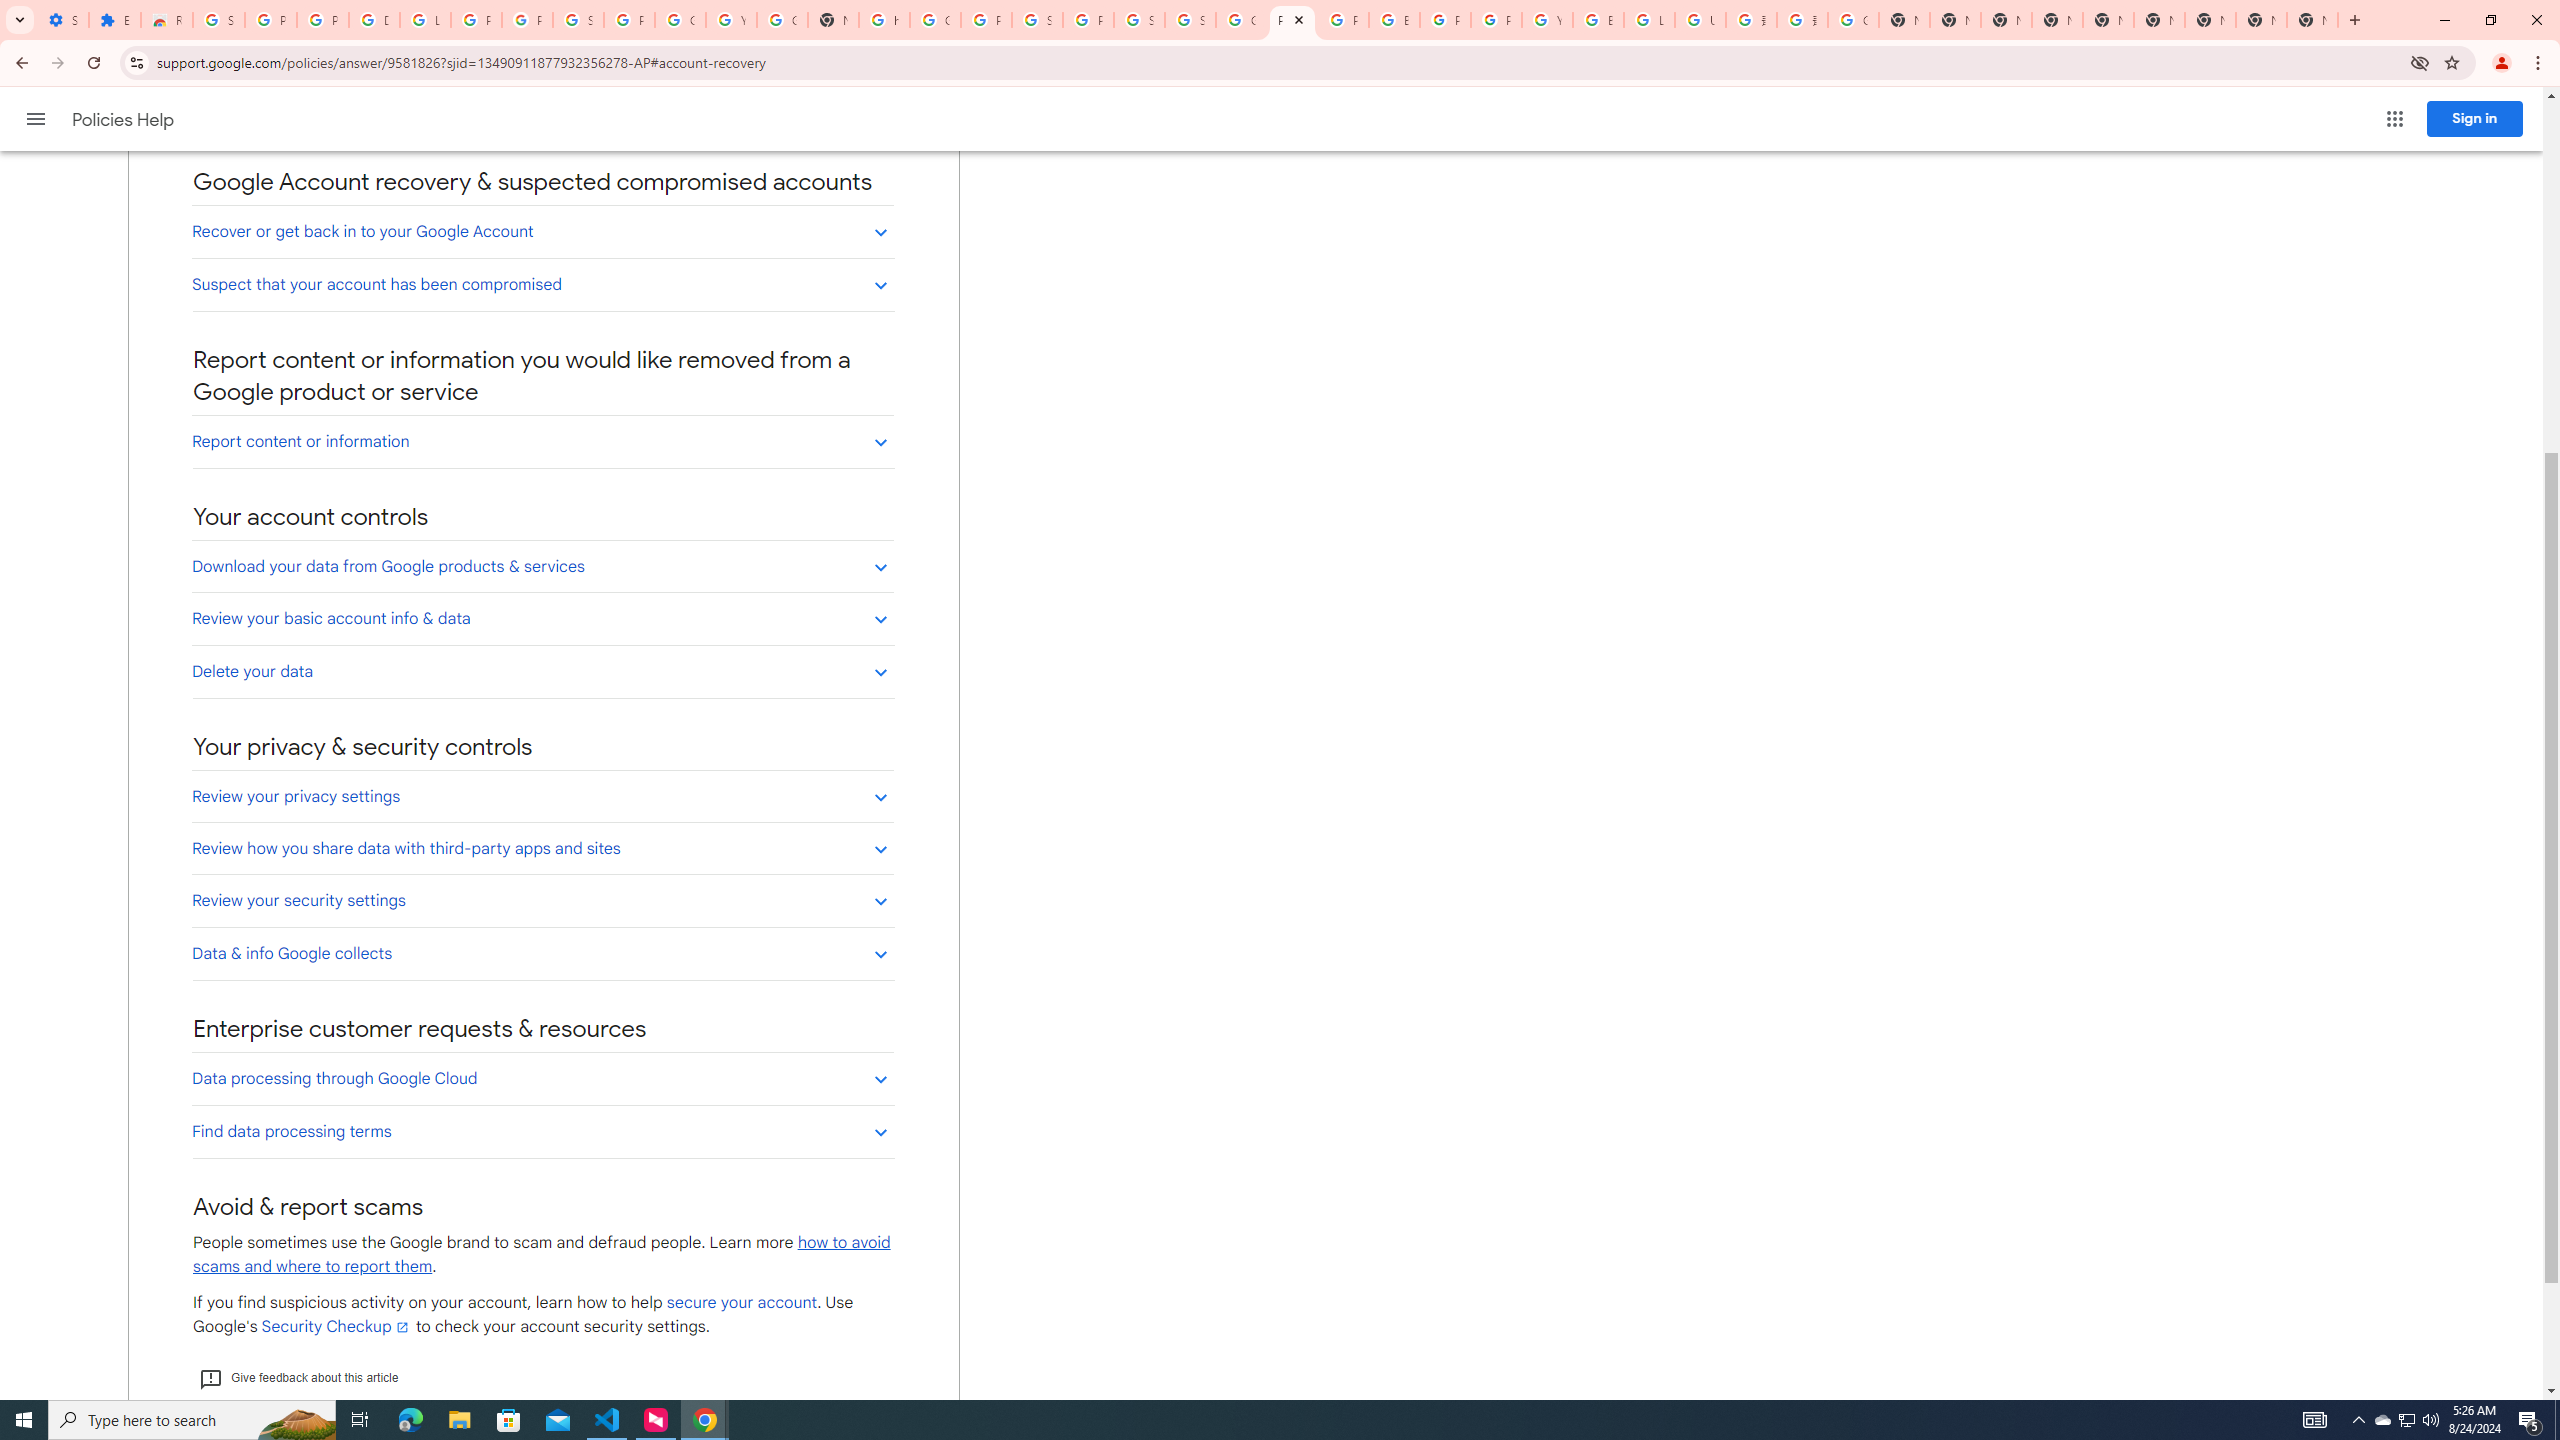 The width and height of the screenshot is (2560, 1440). Describe the element at coordinates (542, 1078) in the screenshot. I see `Data processing through Google Cloud` at that location.